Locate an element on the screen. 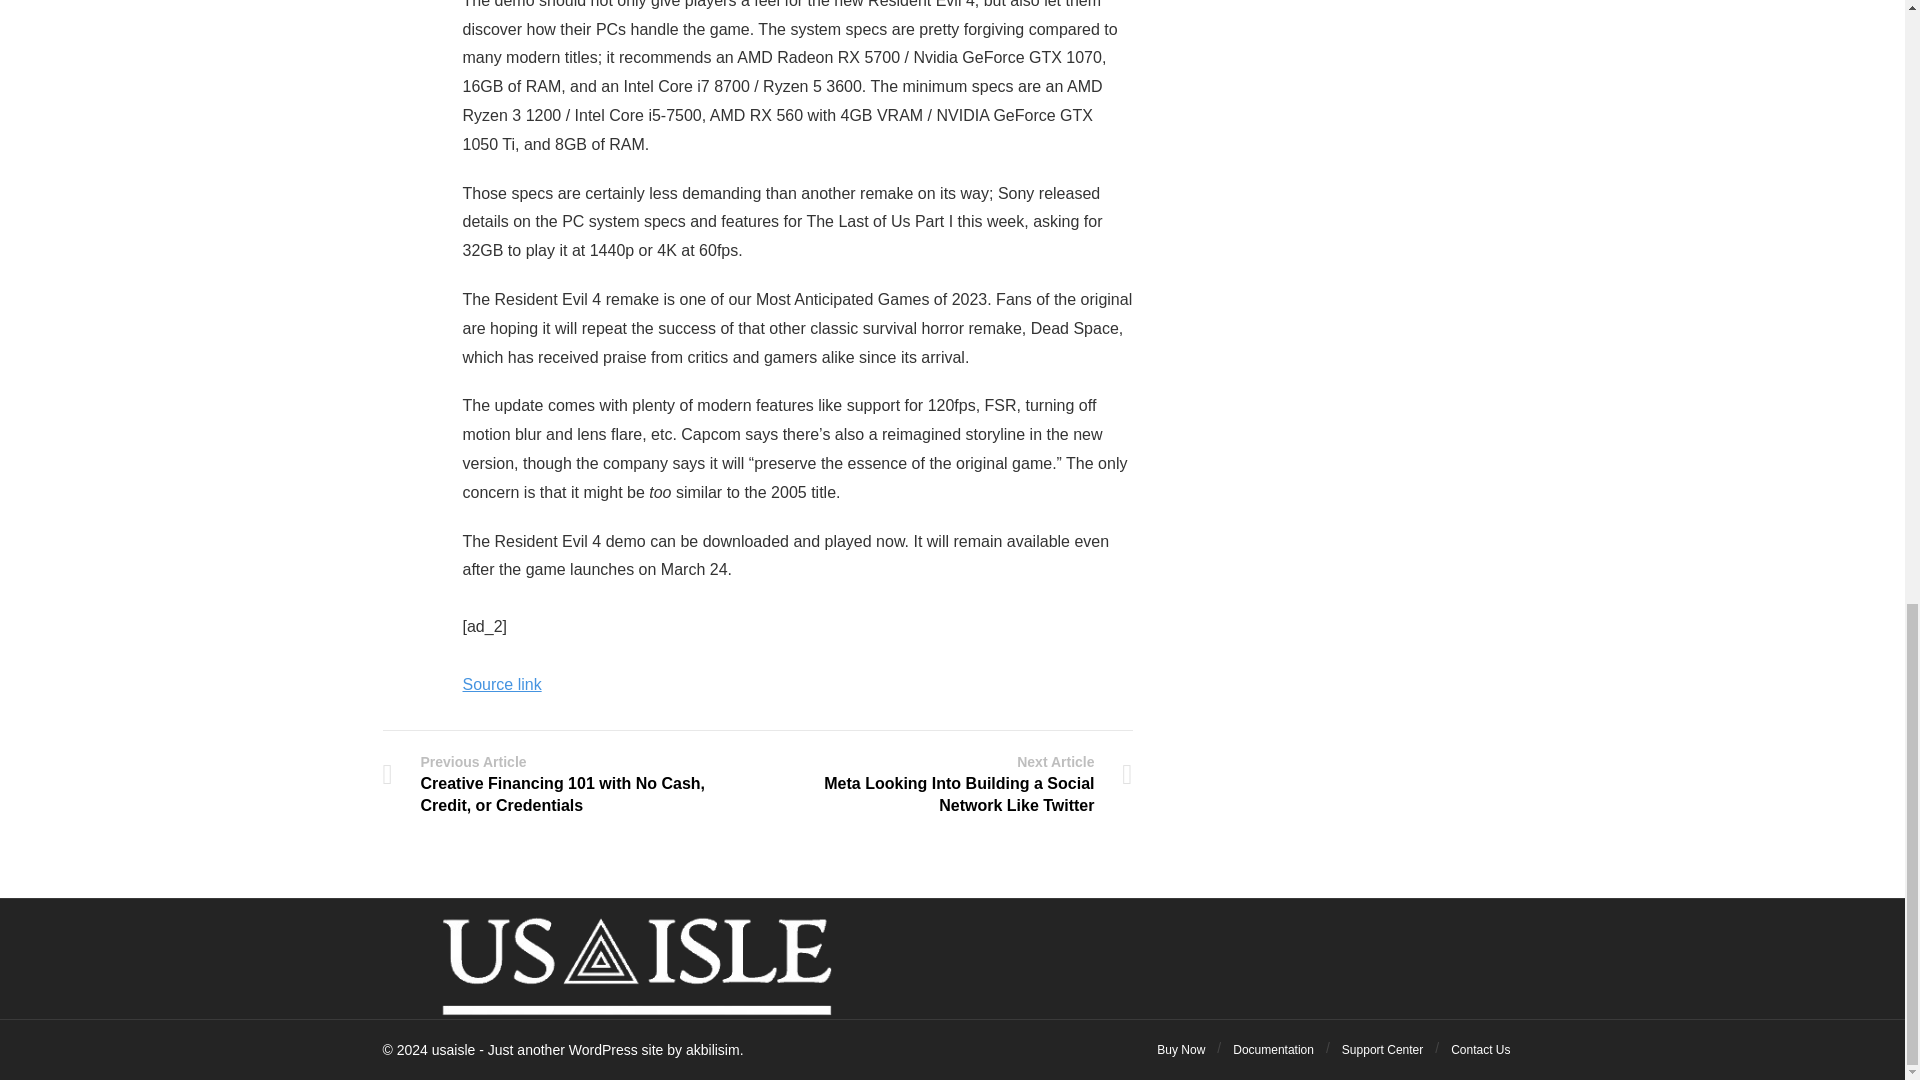 The height and width of the screenshot is (1080, 1920). Documentation is located at coordinates (1272, 1050).